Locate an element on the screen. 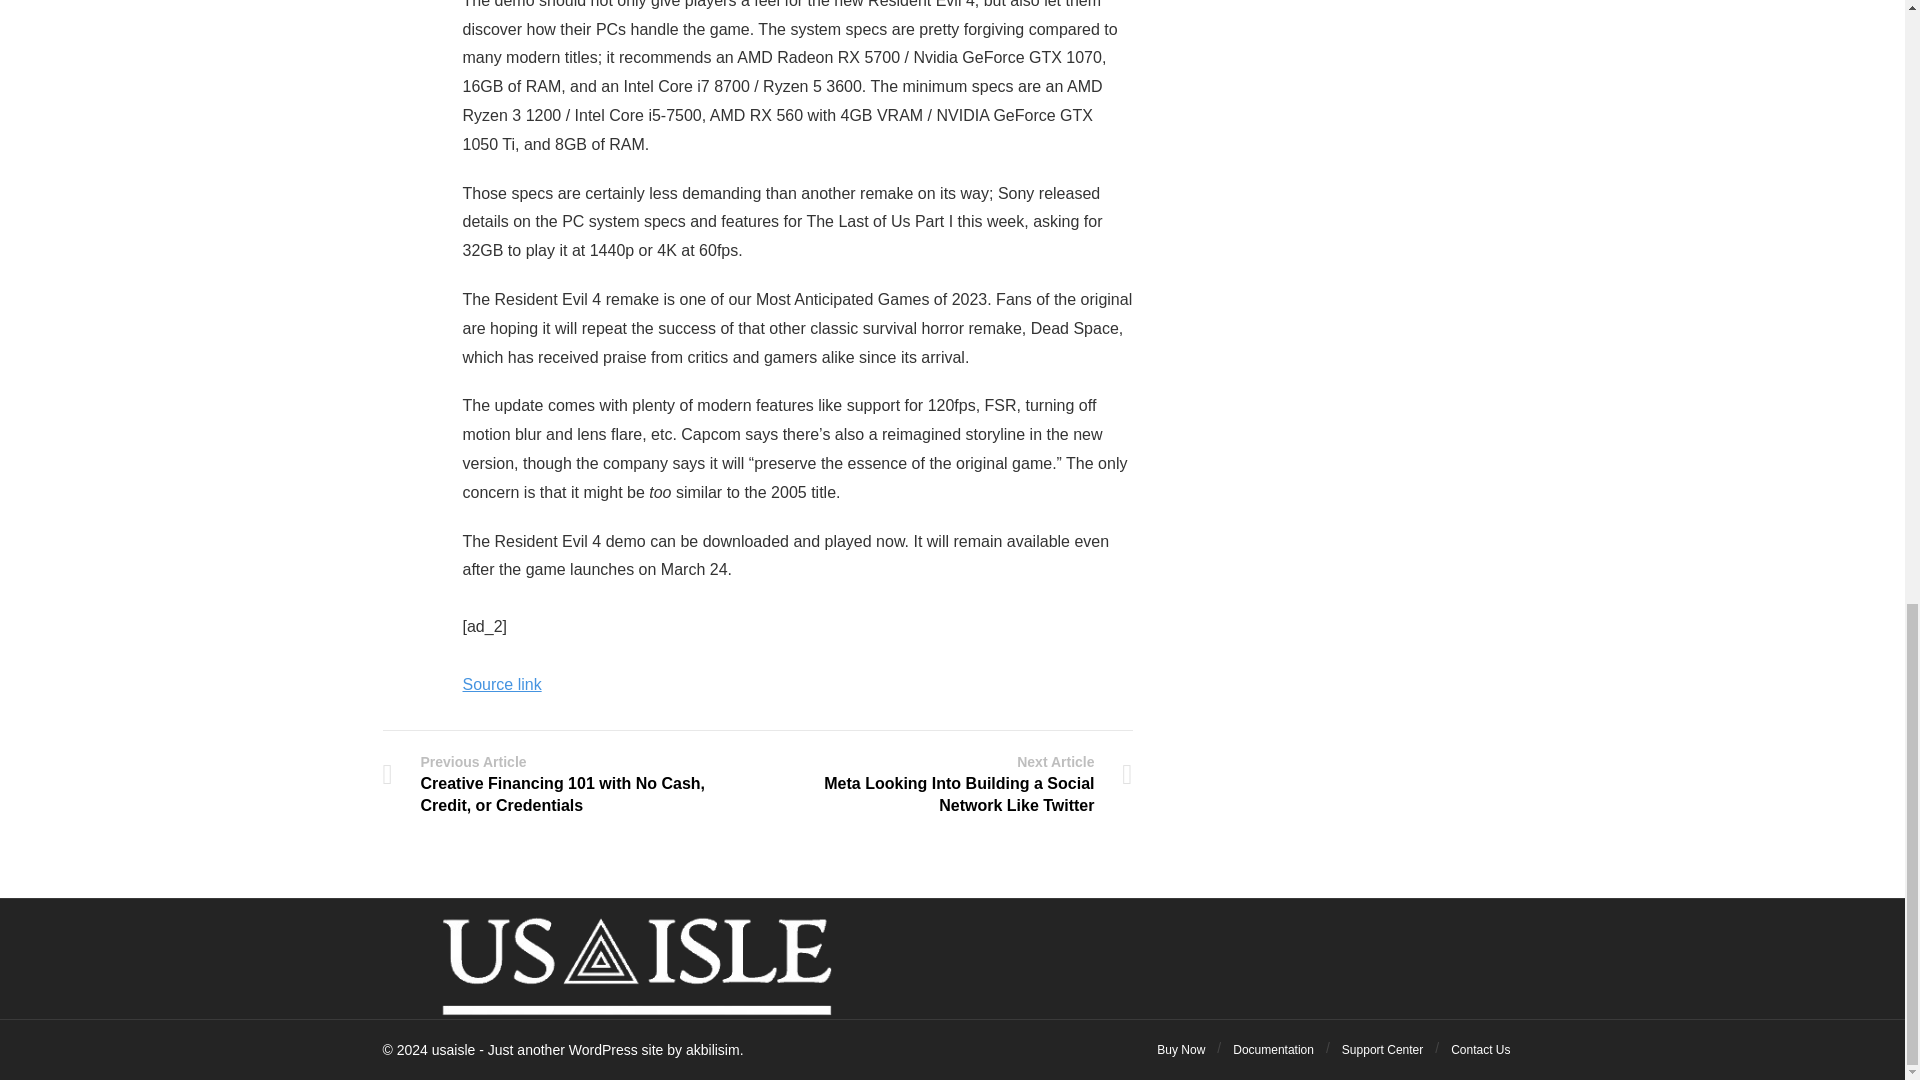 The height and width of the screenshot is (1080, 1920). Documentation is located at coordinates (1272, 1050).